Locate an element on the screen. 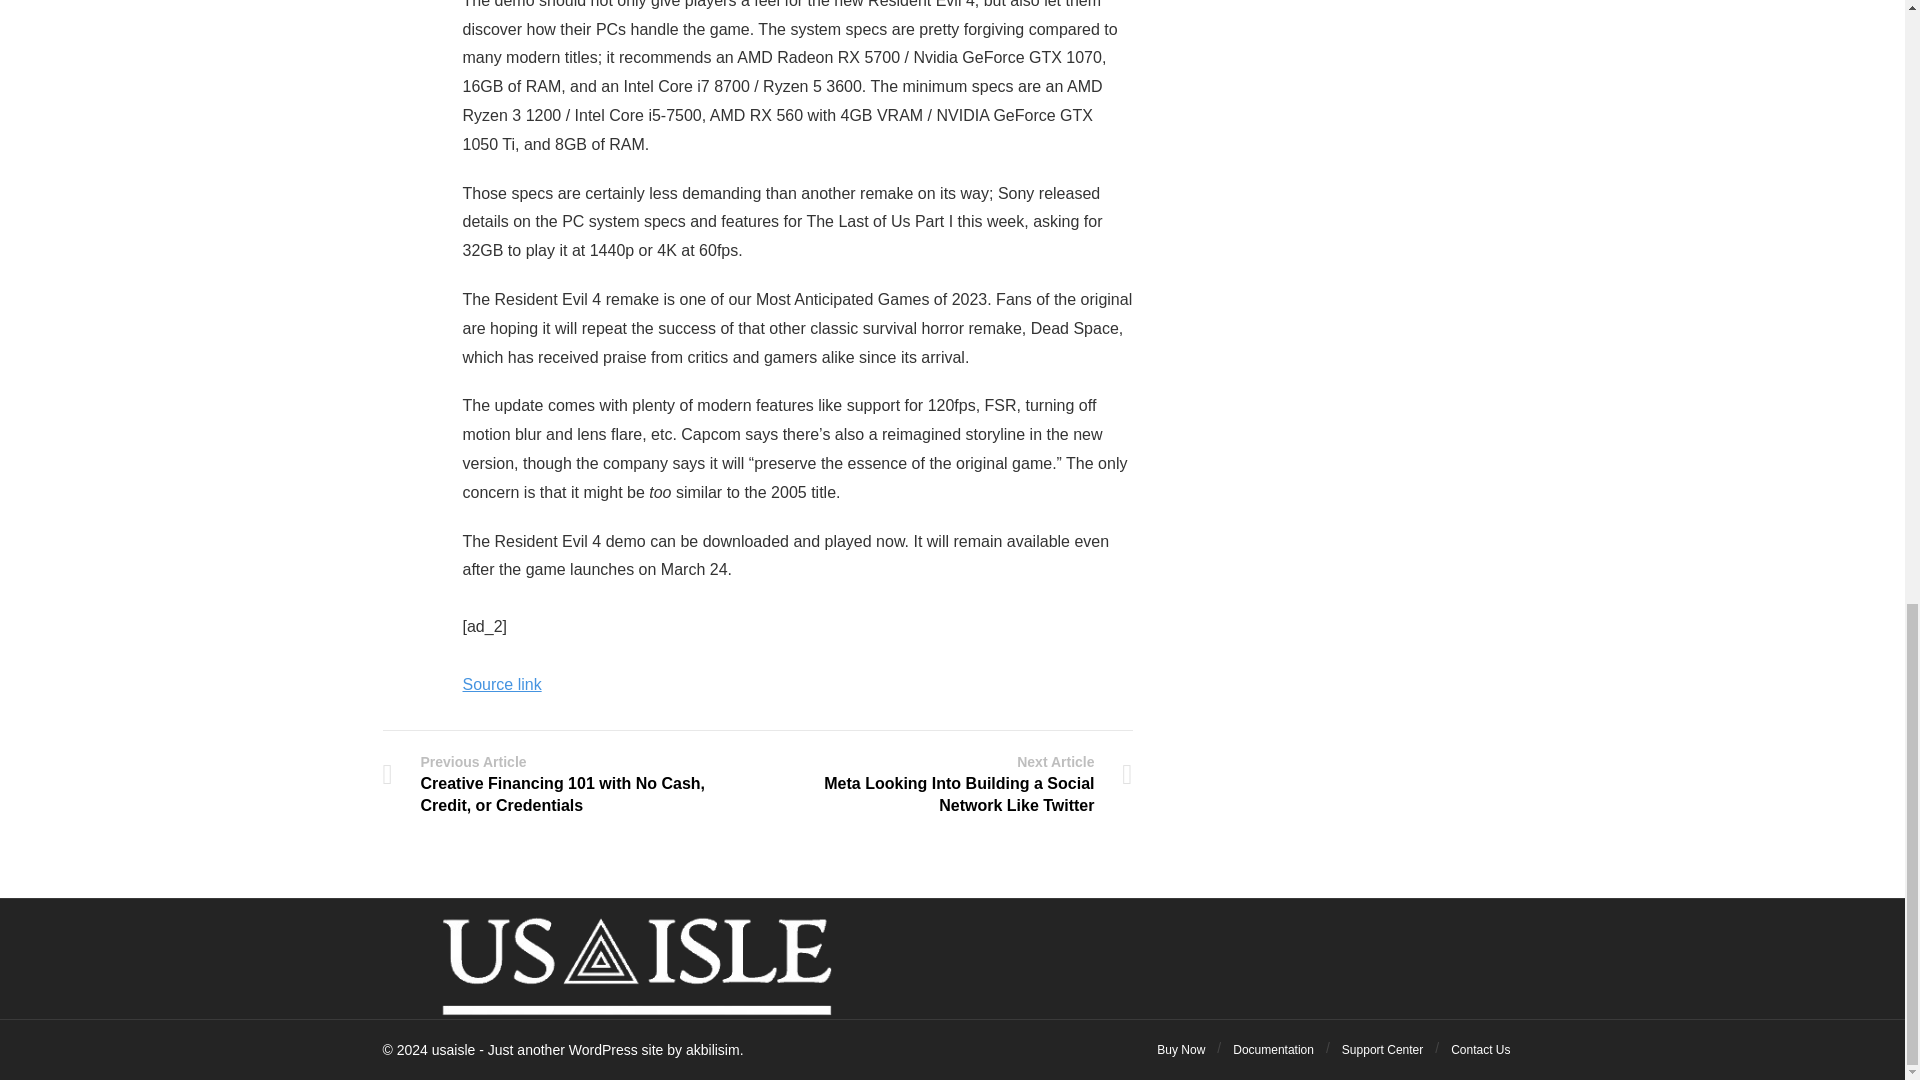 The height and width of the screenshot is (1080, 1920). Documentation is located at coordinates (1272, 1050).